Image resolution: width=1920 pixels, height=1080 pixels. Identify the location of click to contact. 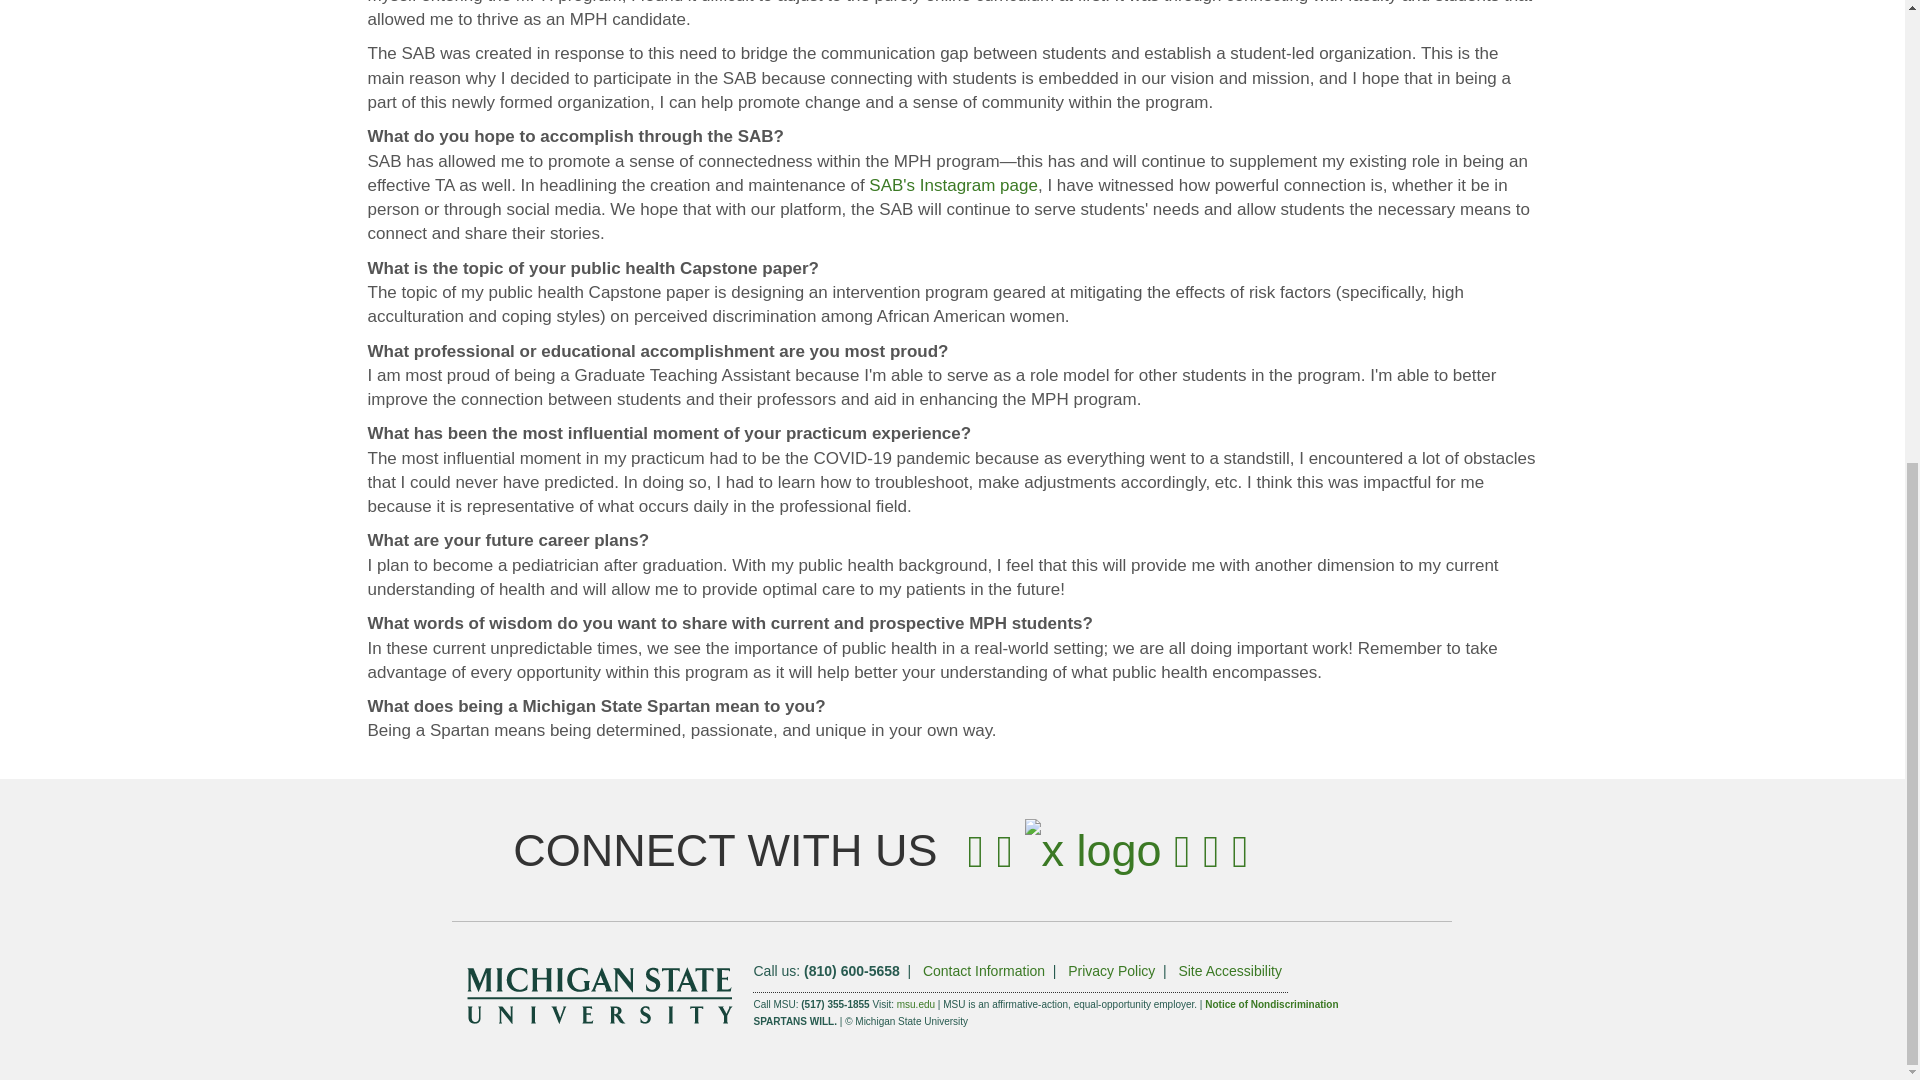
(984, 970).